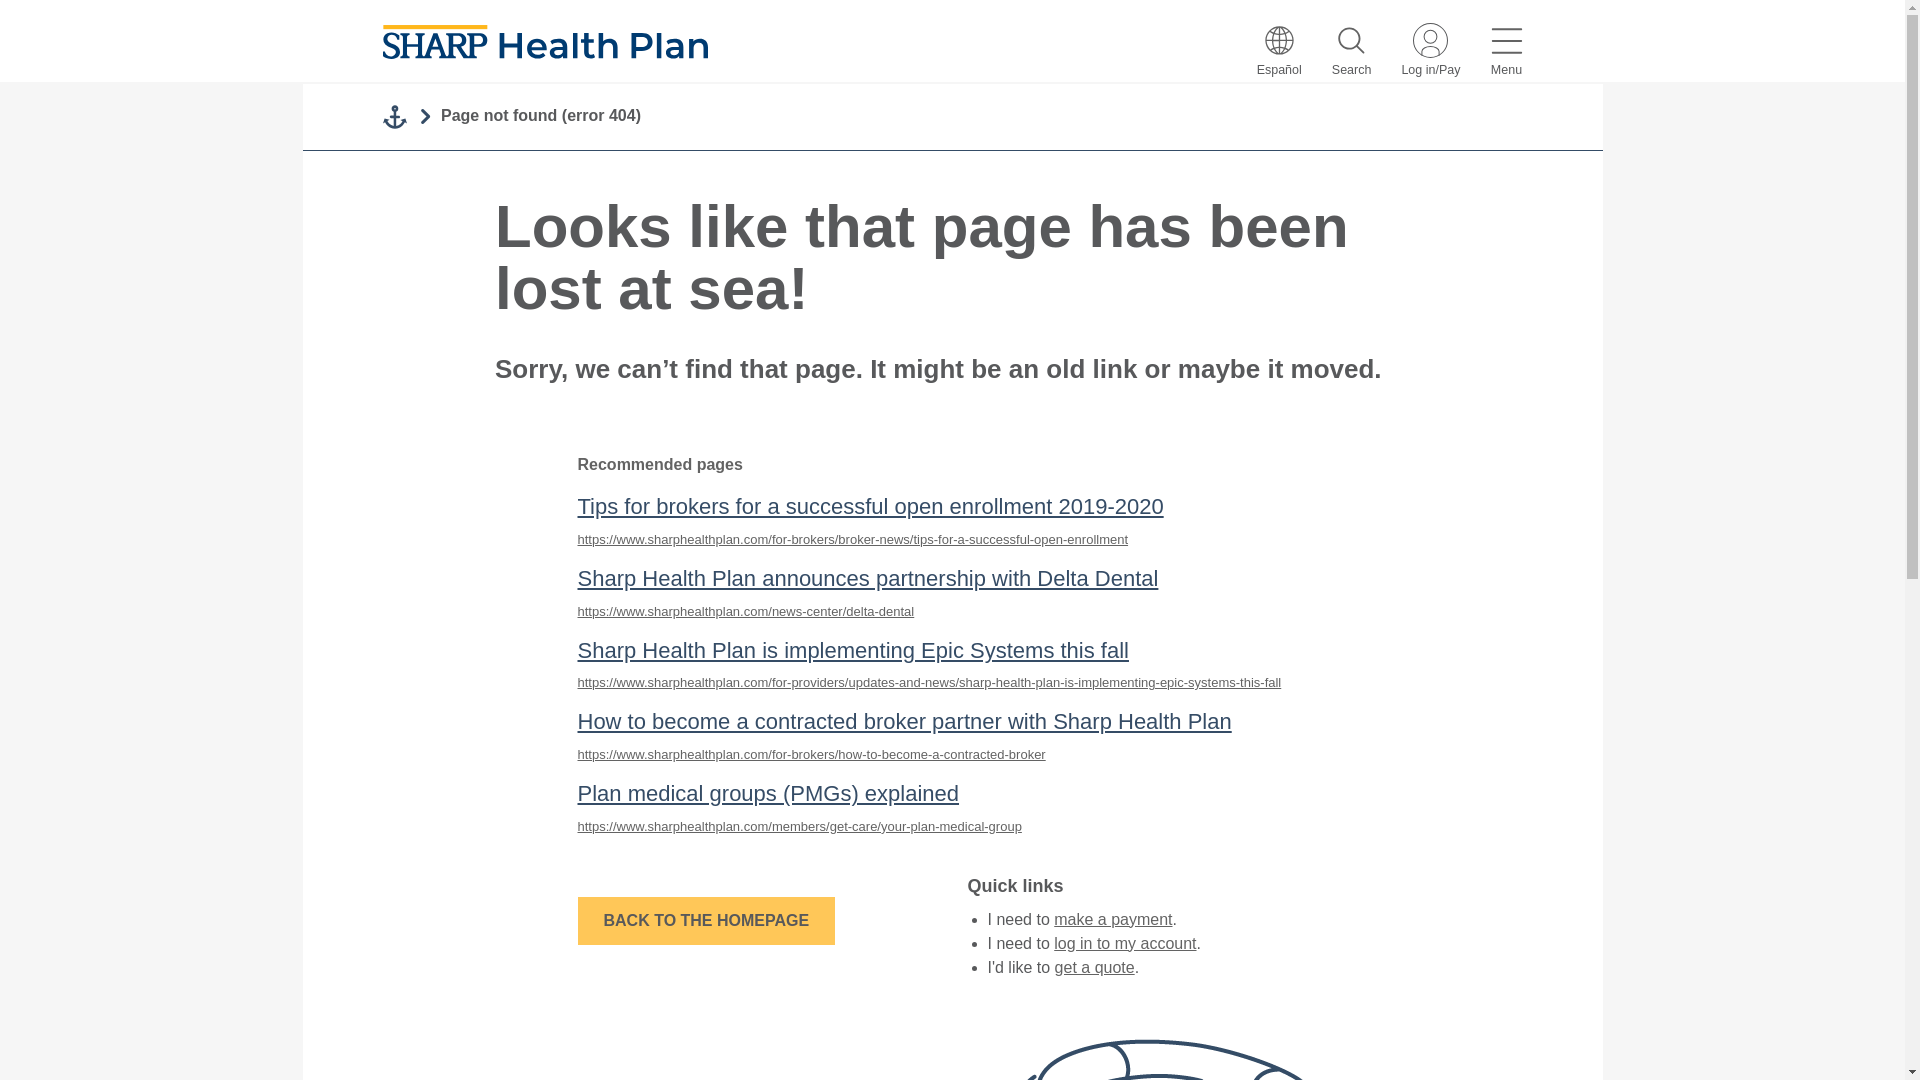 The width and height of the screenshot is (1920, 1080). I want to click on shp-404, so click(951, 1030).